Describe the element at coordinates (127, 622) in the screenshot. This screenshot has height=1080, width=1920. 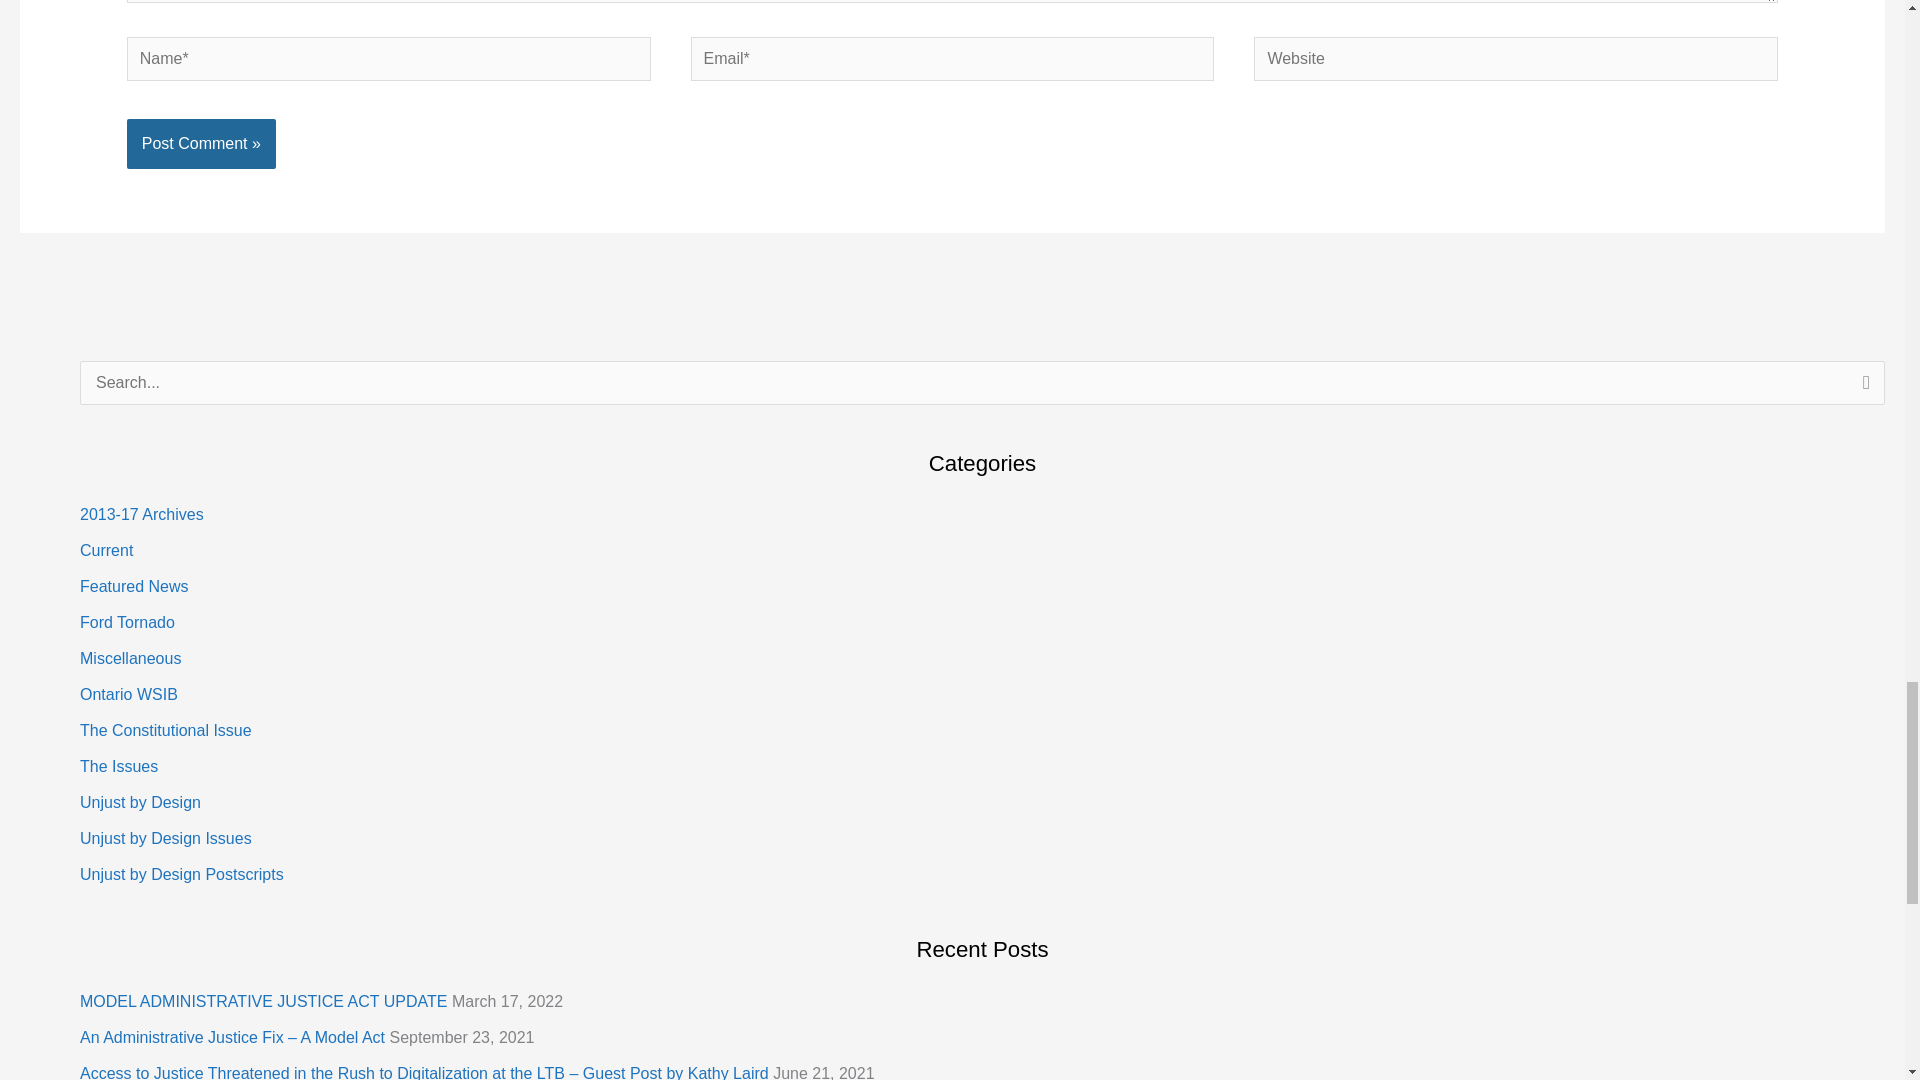
I see `Ford Tornado` at that location.